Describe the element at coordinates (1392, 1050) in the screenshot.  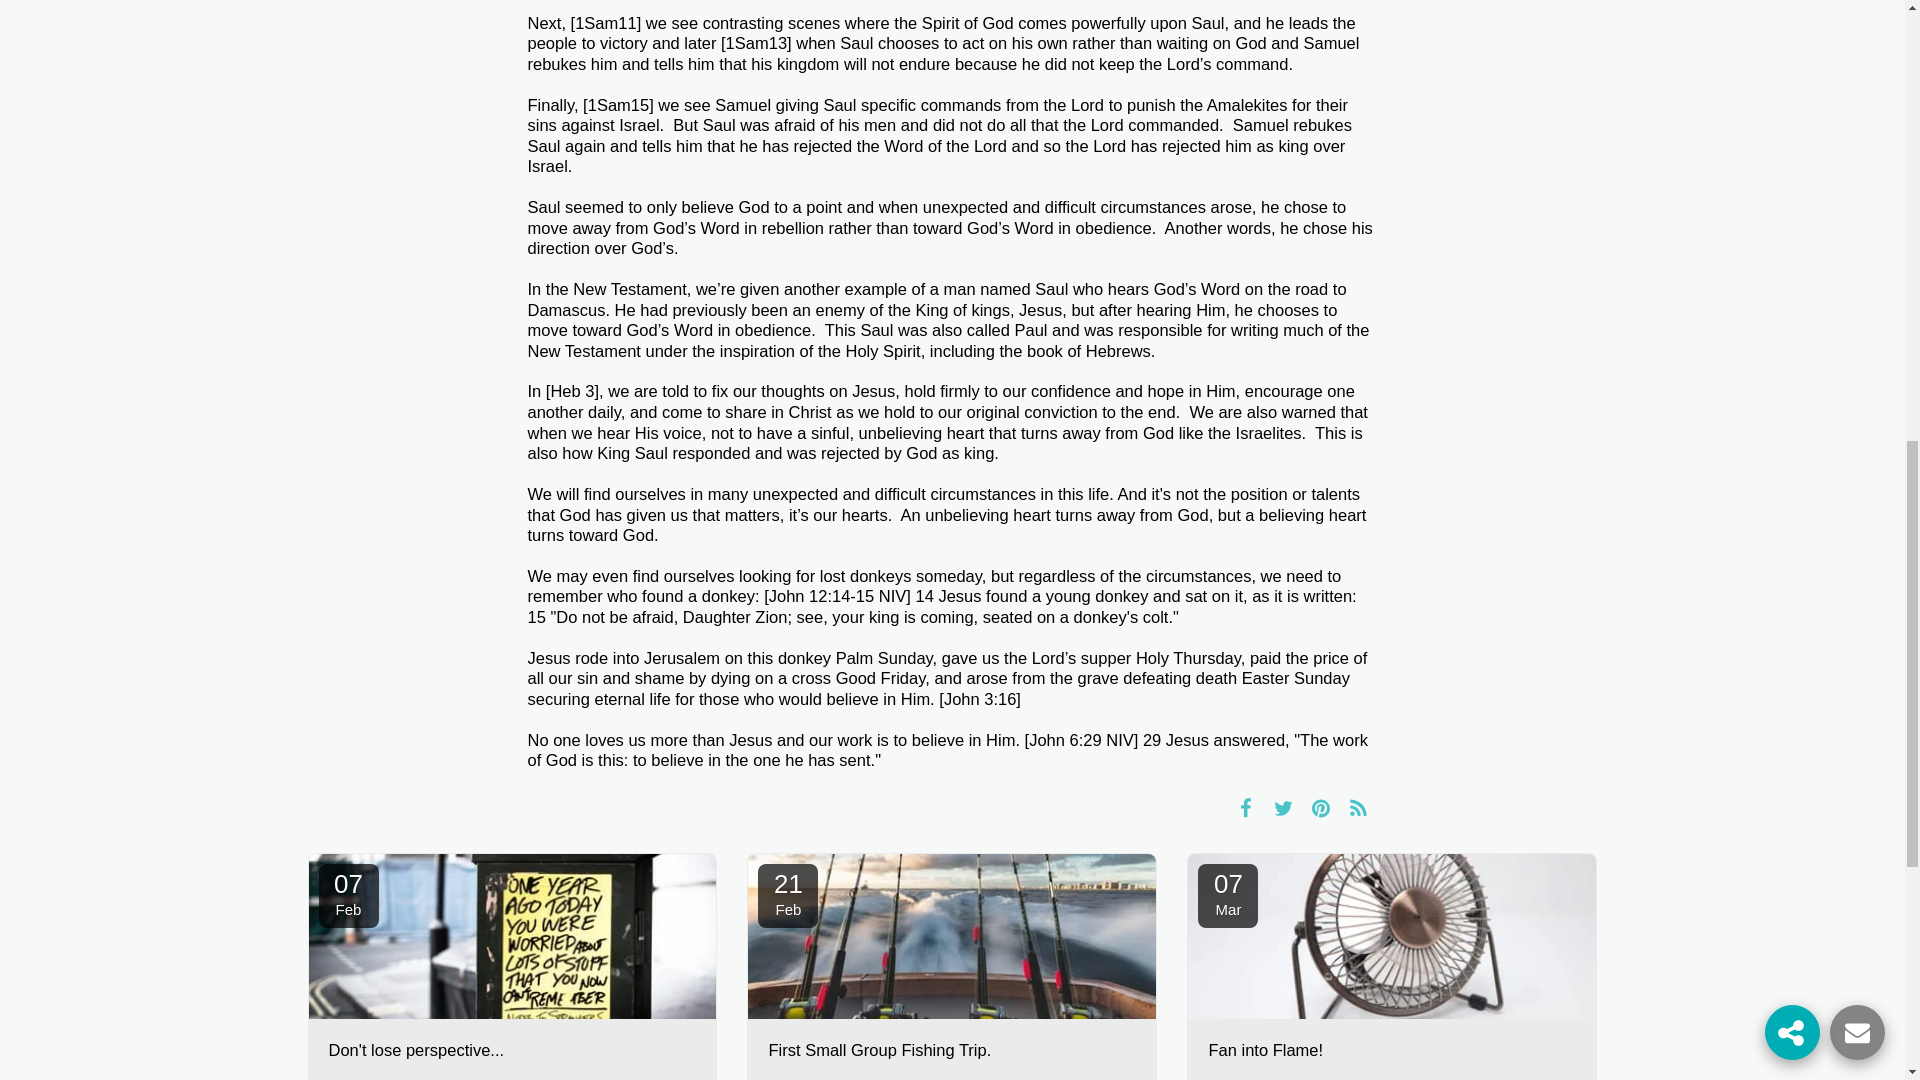
I see `Share on Facebook` at that location.